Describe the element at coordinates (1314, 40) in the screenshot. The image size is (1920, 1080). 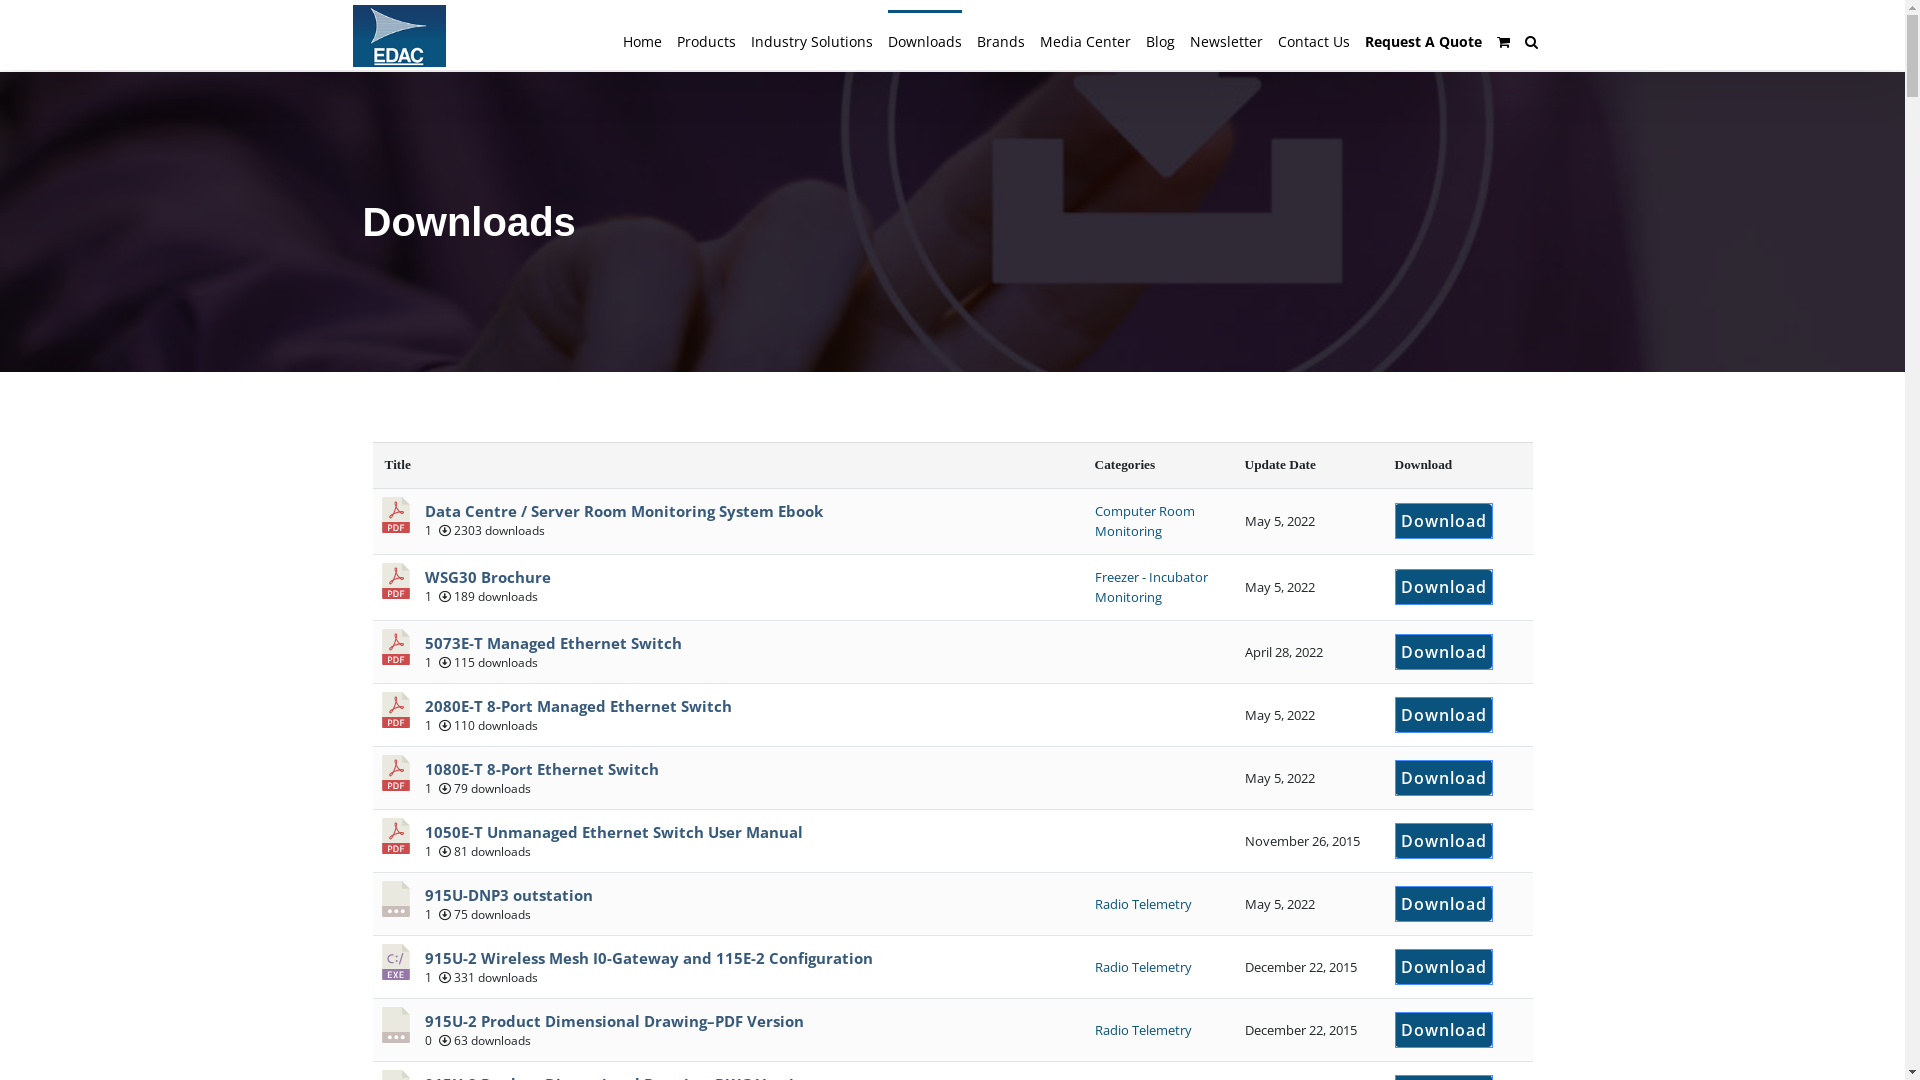
I see `Contact Us` at that location.